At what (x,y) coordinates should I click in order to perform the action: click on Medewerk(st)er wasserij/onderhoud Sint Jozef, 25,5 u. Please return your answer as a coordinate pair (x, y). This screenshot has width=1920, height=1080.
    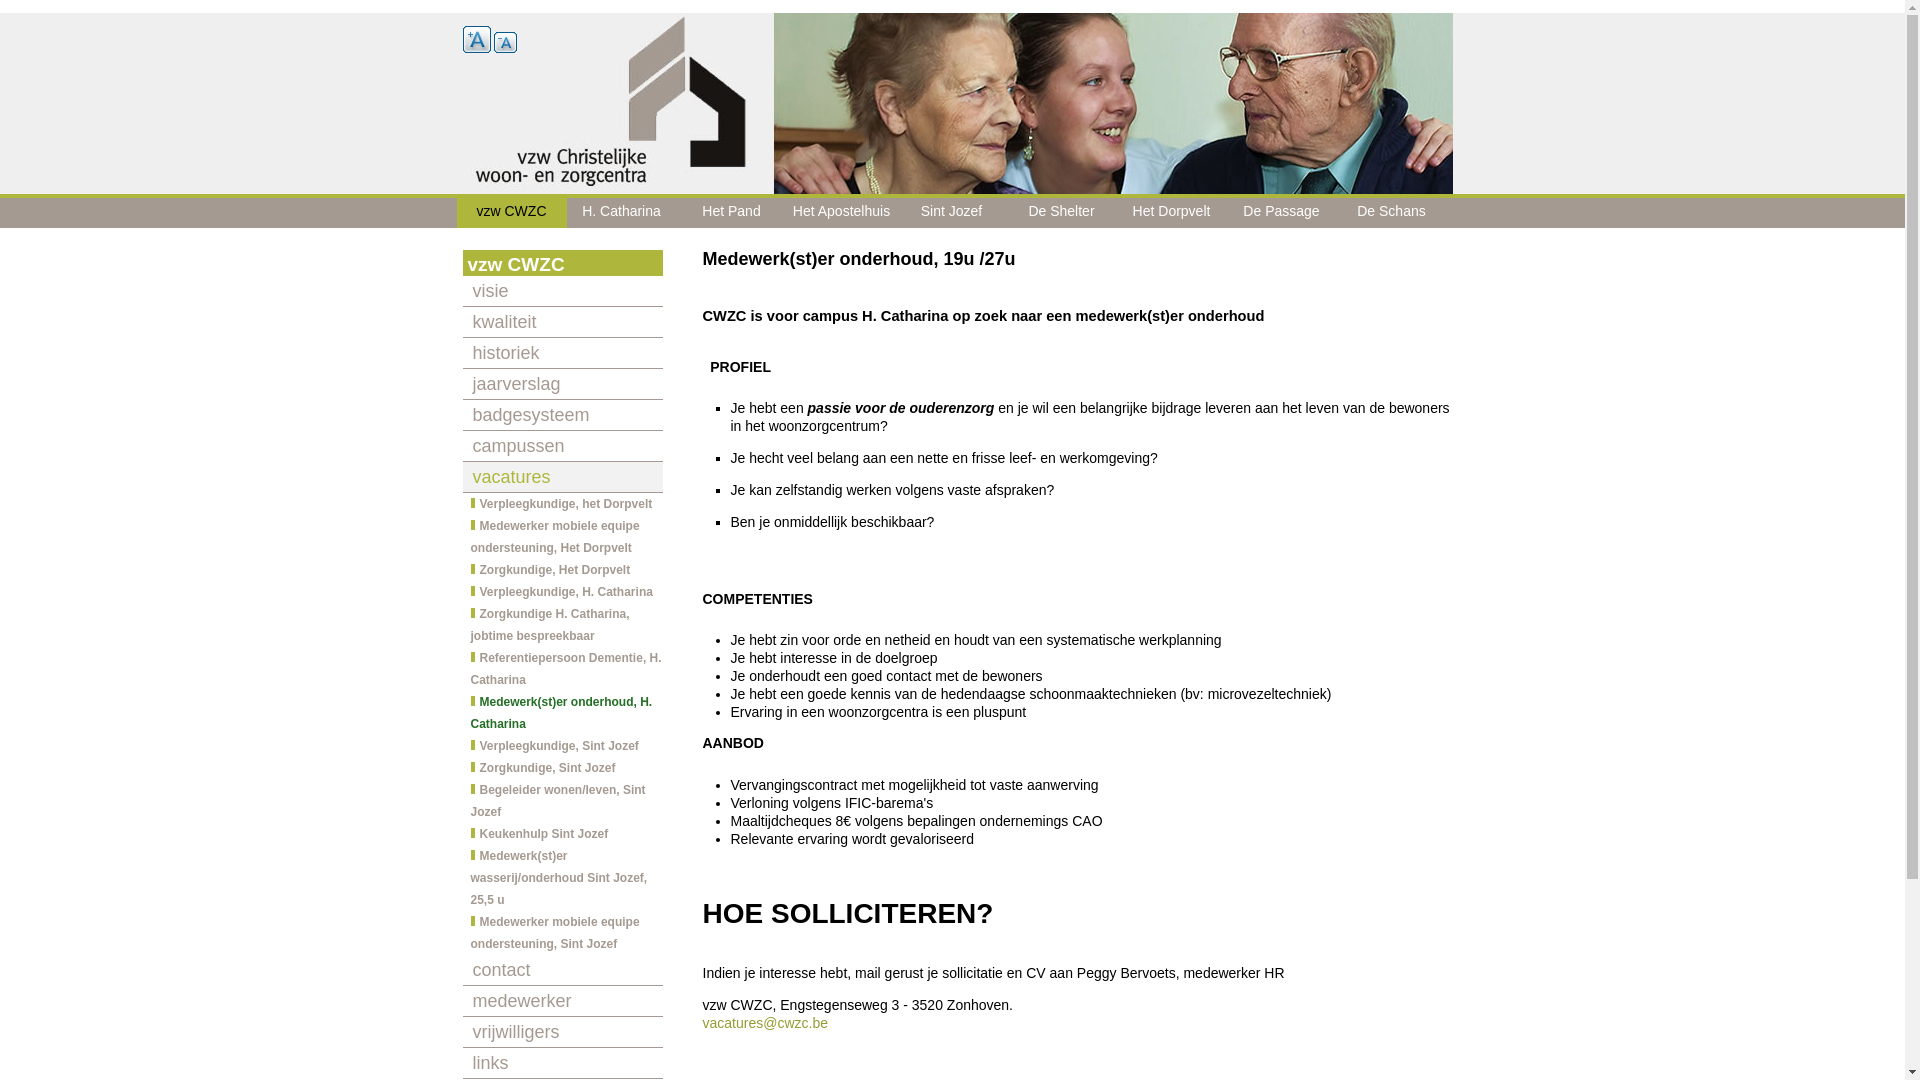
    Looking at the image, I should click on (562, 878).